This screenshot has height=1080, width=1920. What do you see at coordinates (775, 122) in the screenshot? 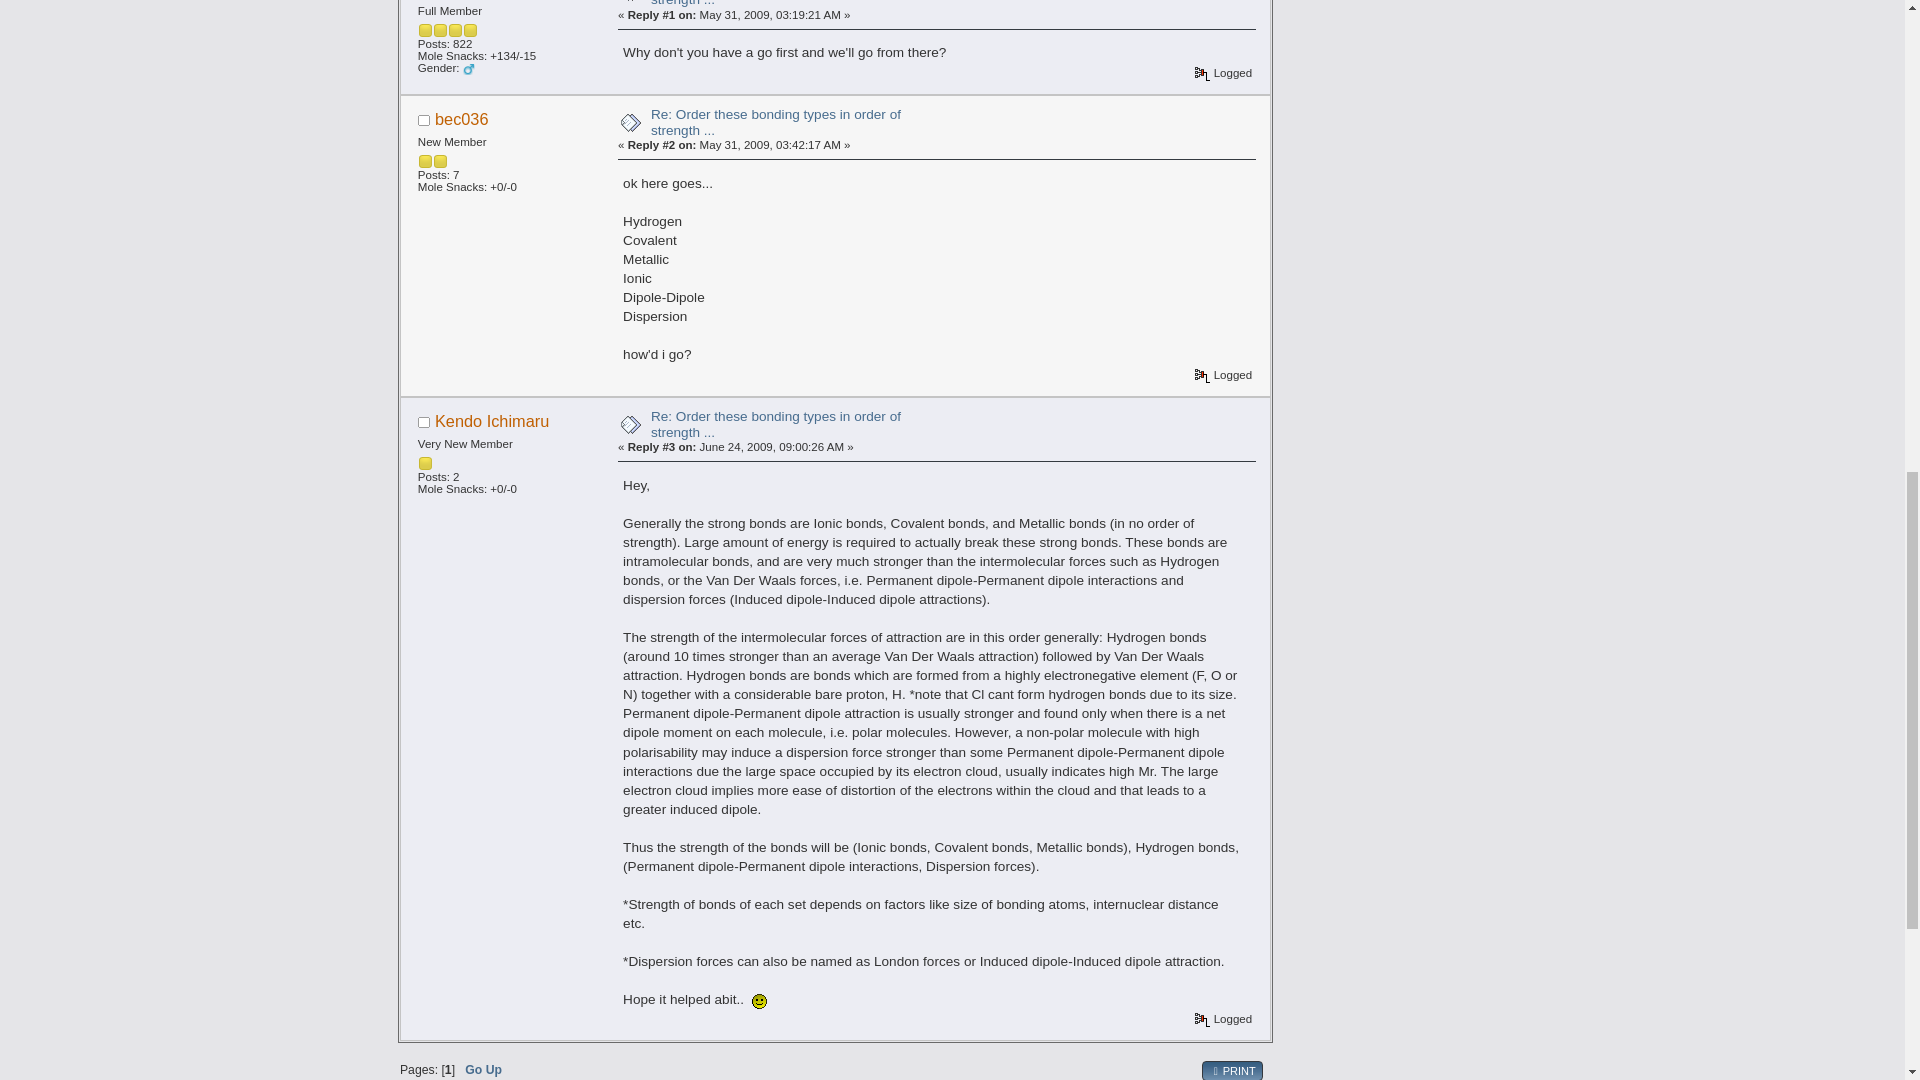
I see `Re: Order these bonding types in order of strength ...` at bounding box center [775, 122].